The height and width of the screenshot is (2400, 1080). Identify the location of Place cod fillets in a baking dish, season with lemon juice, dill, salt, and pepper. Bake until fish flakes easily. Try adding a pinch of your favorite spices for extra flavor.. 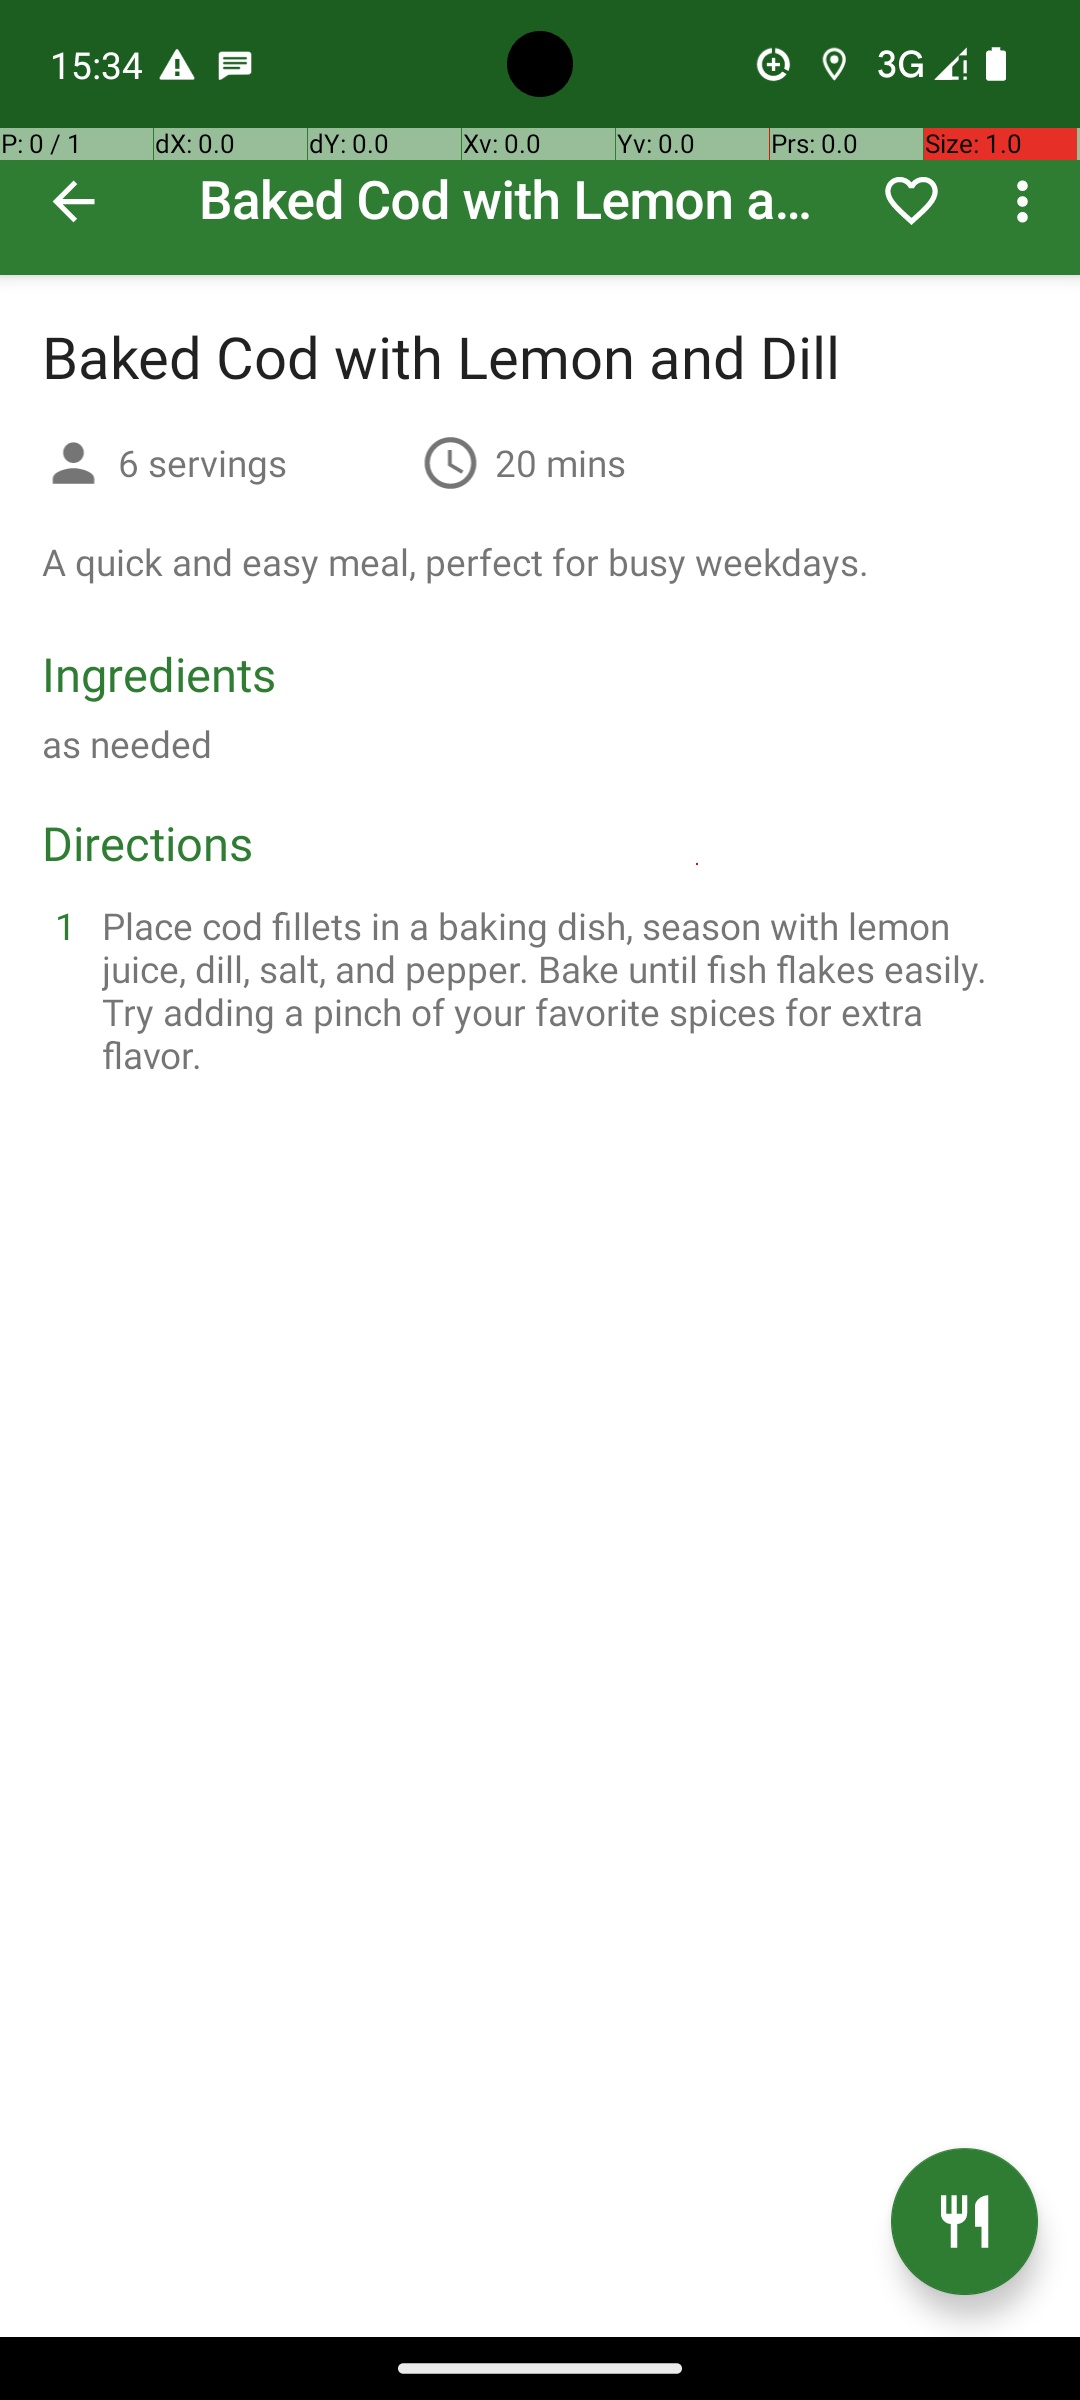
(564, 990).